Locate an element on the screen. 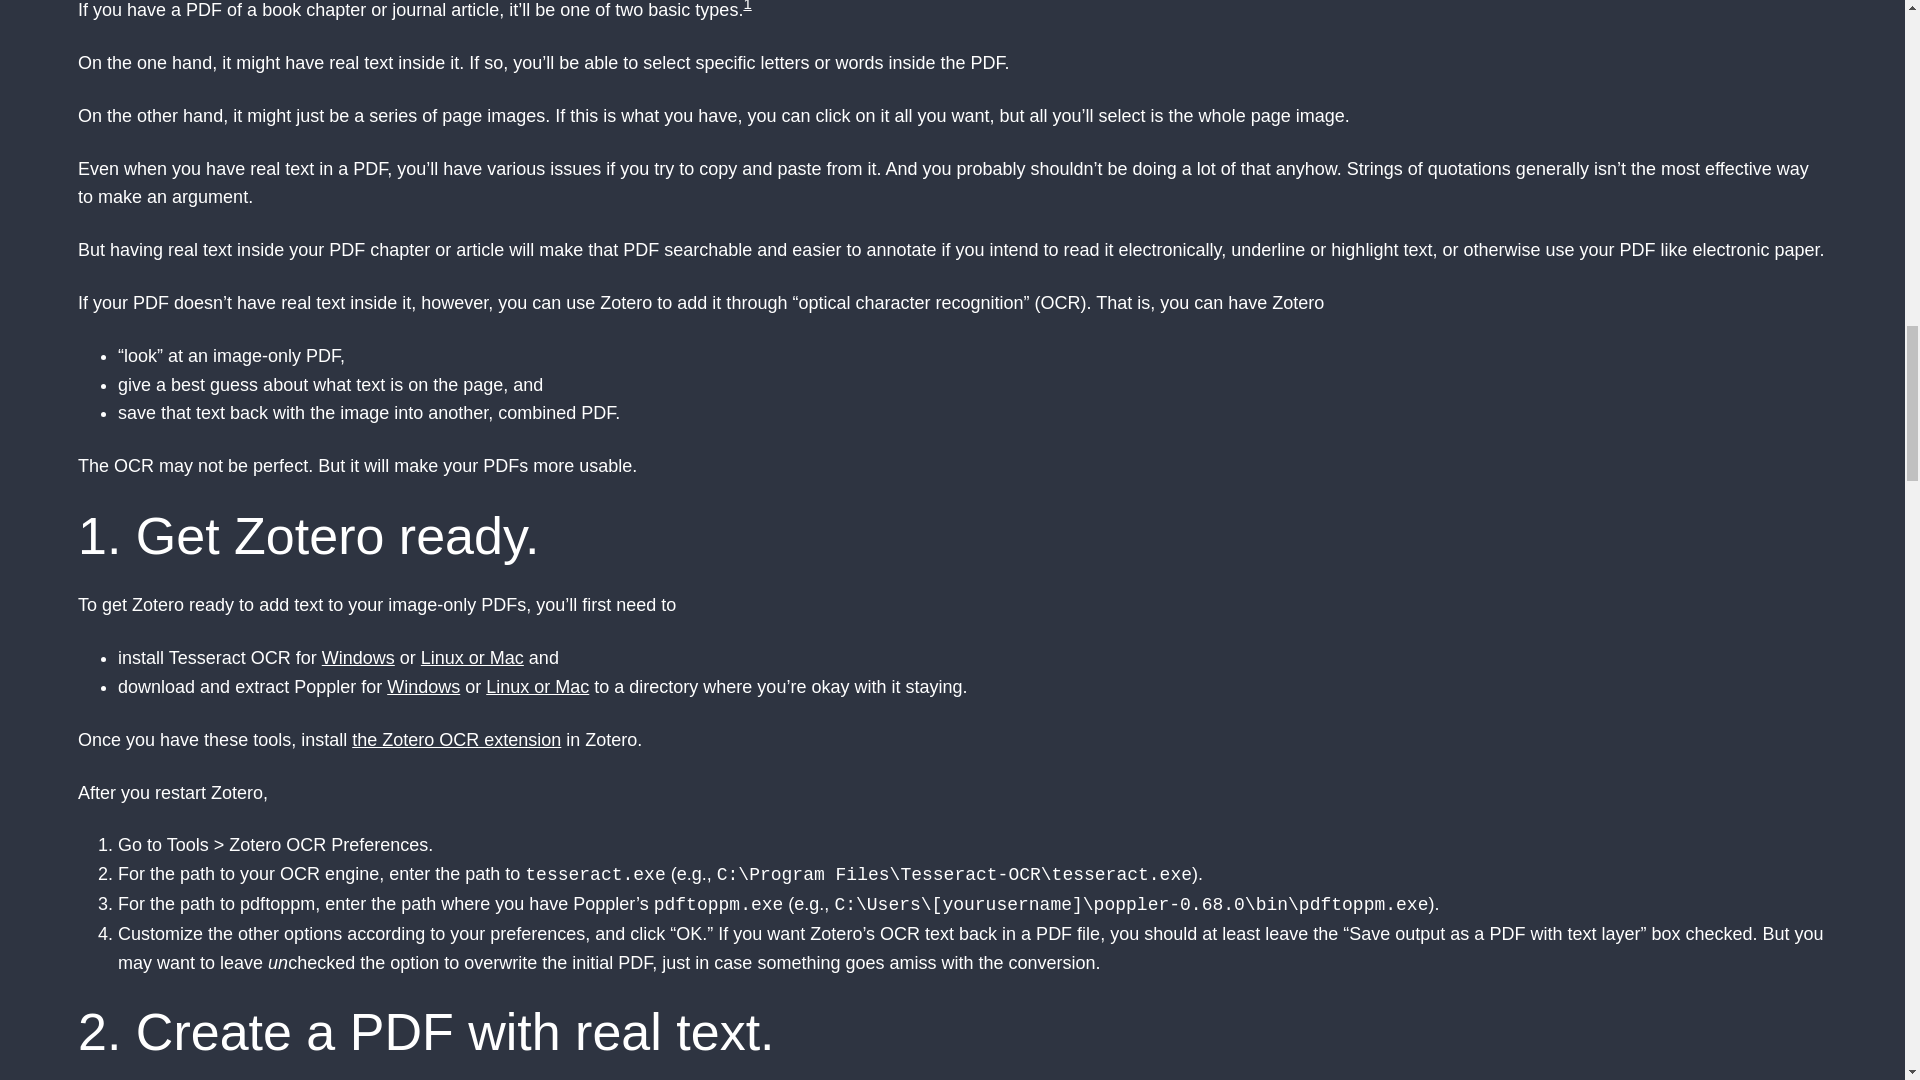 The height and width of the screenshot is (1080, 1920). Linux or Mac is located at coordinates (472, 658).